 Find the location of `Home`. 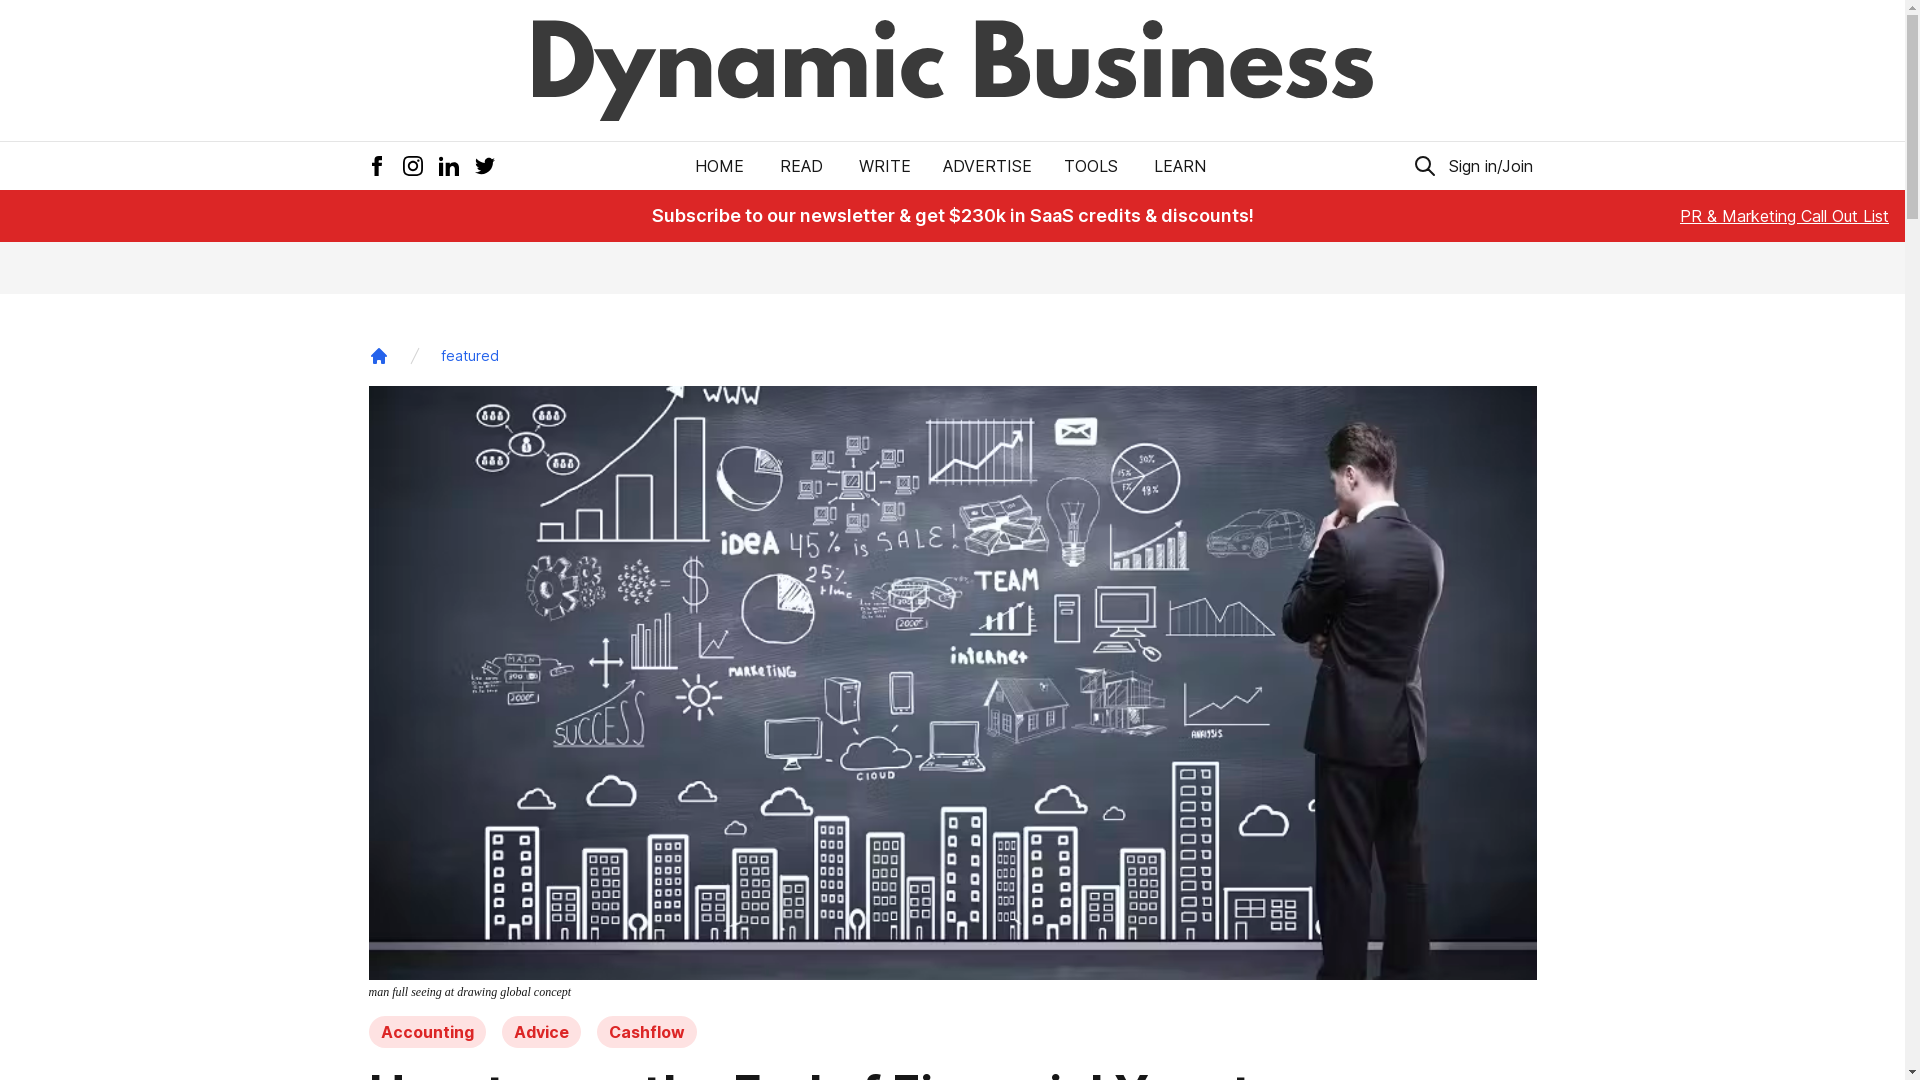

Home is located at coordinates (378, 356).